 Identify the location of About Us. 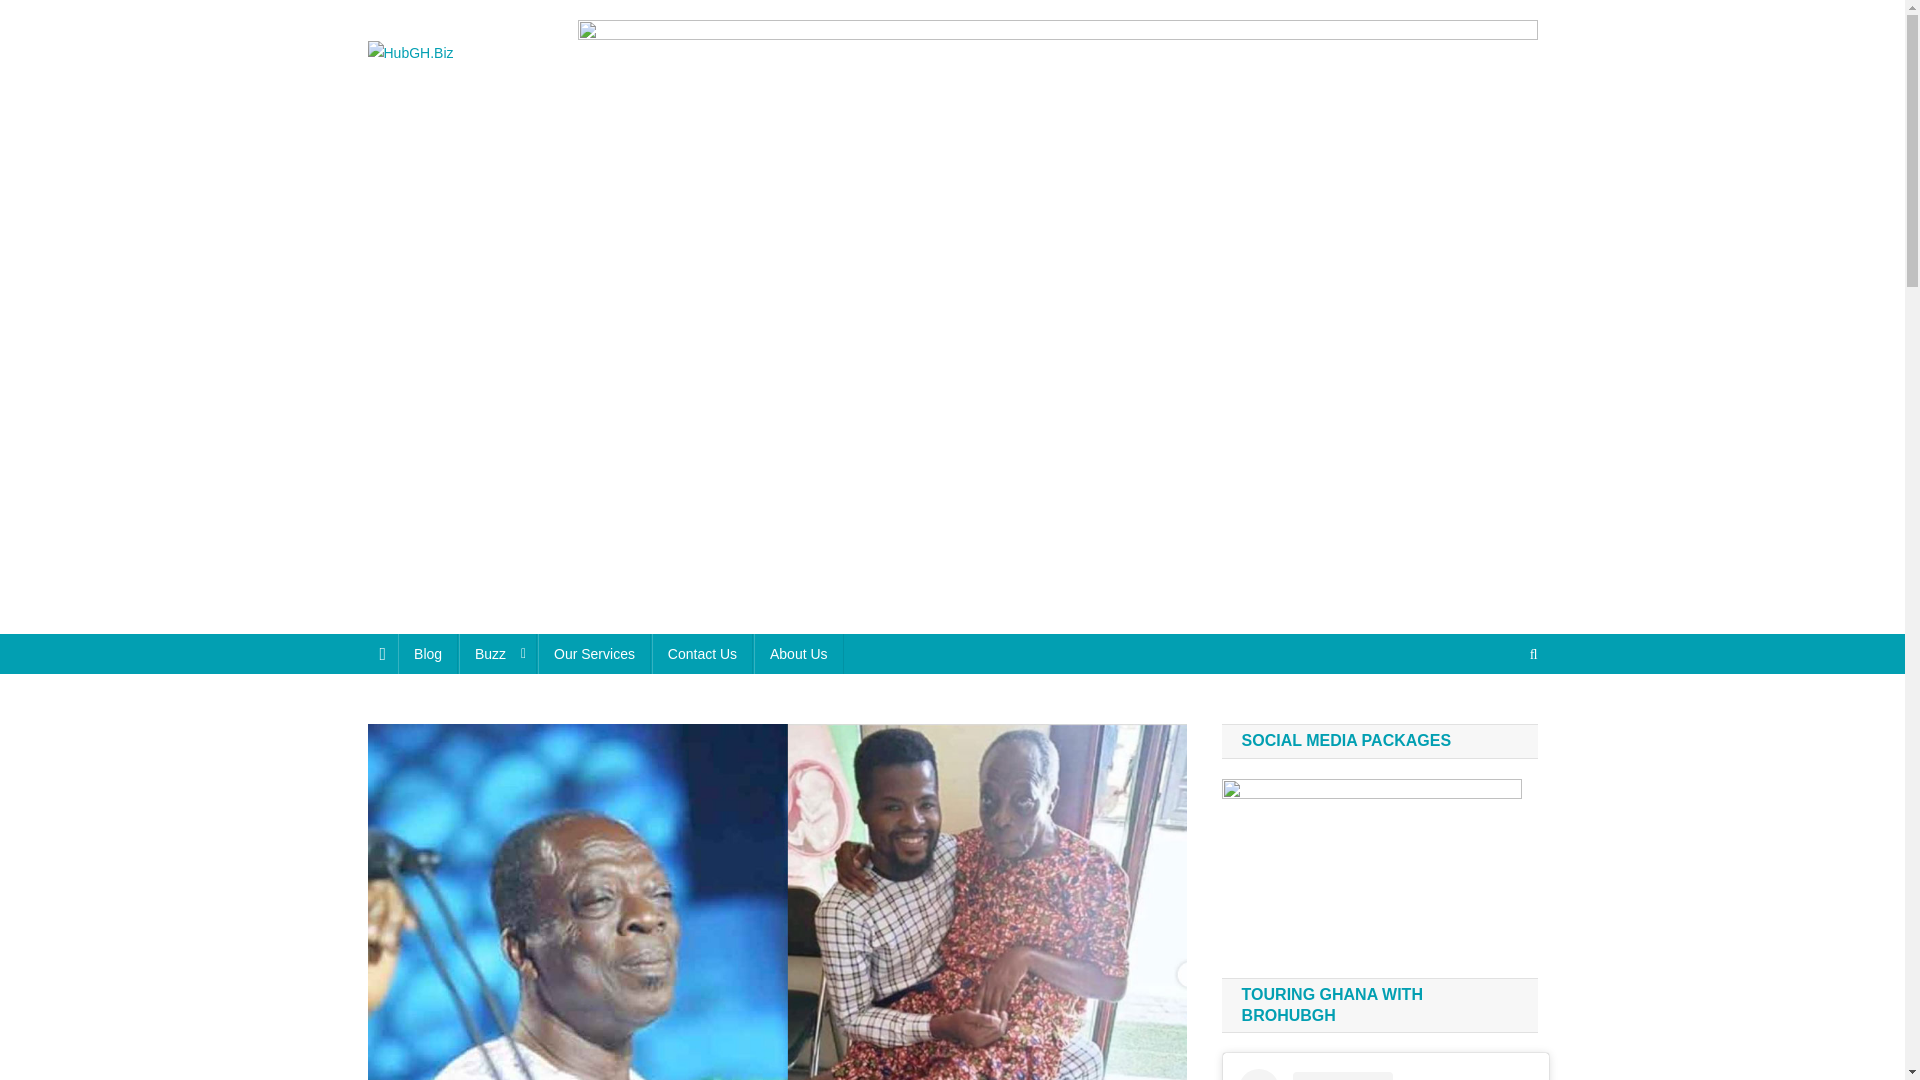
(799, 653).